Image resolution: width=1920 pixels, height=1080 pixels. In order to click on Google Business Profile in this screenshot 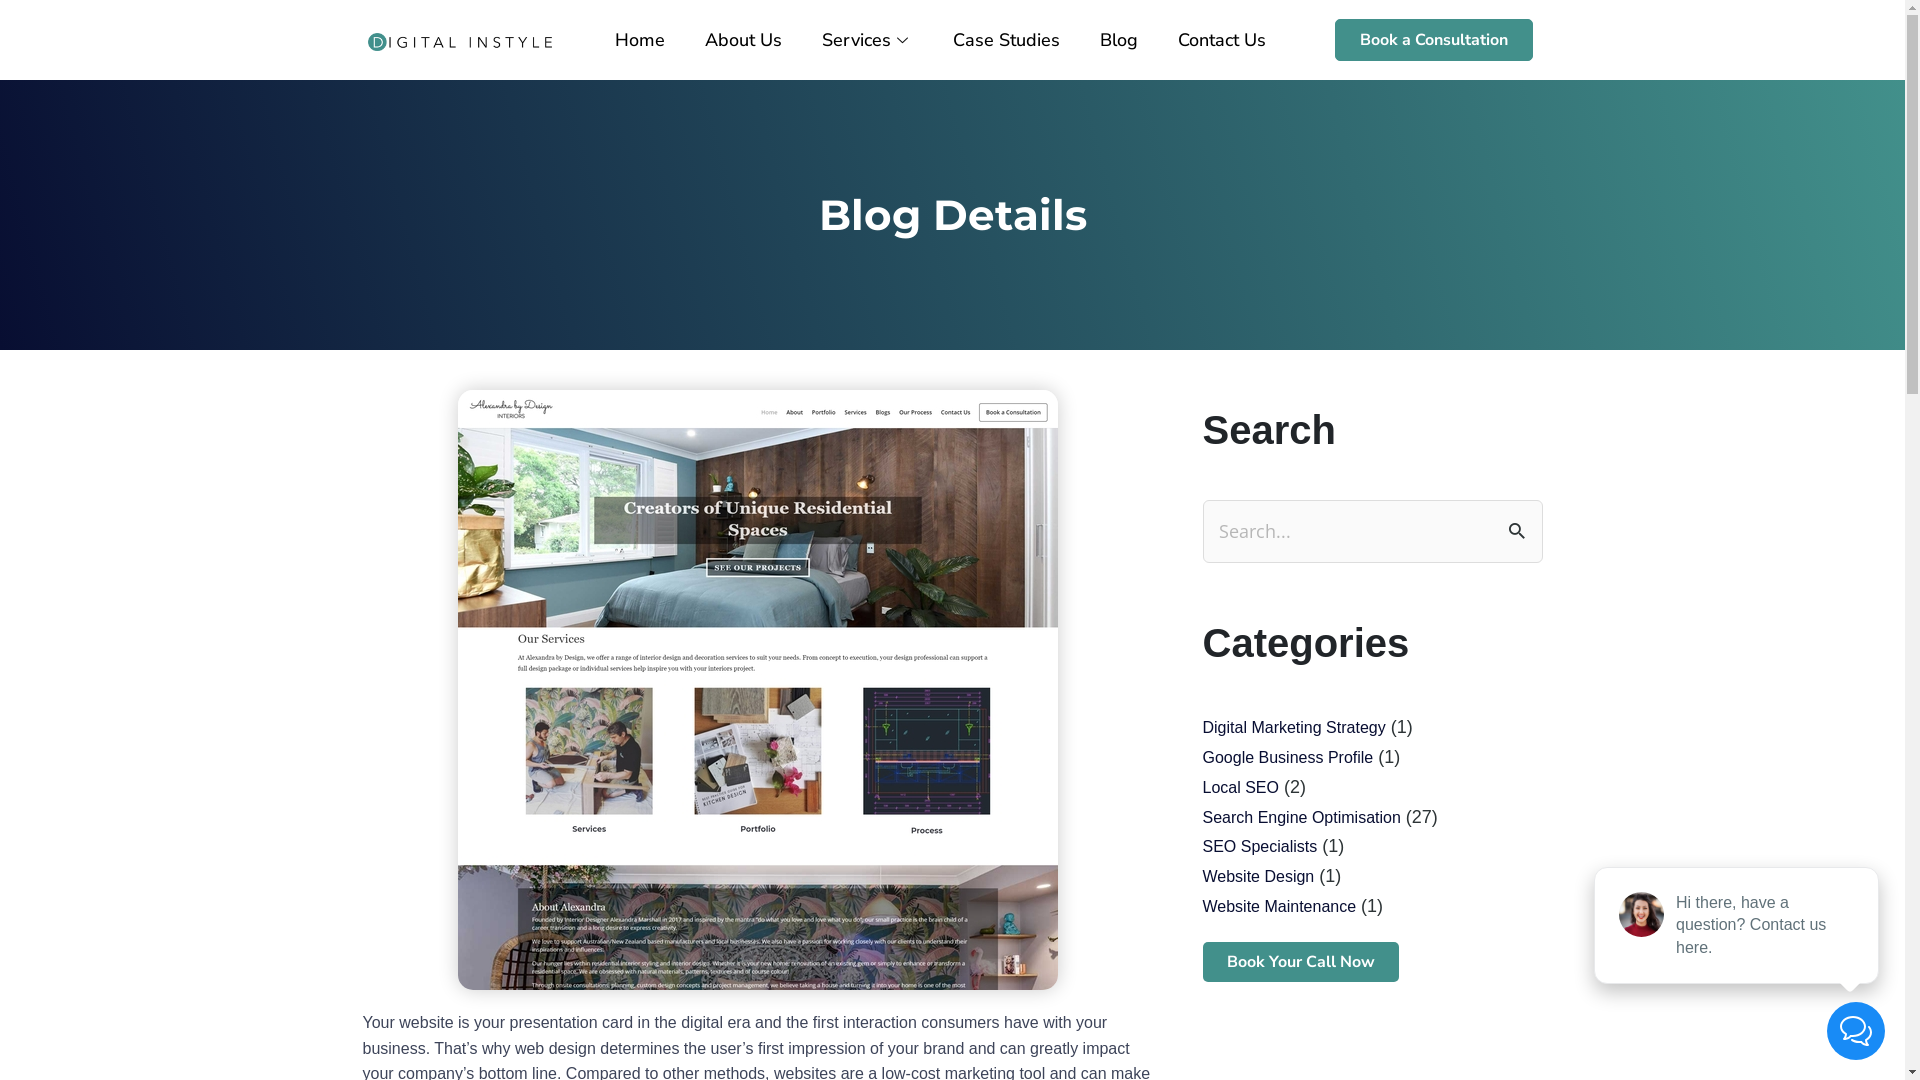, I will do `click(1288, 758)`.